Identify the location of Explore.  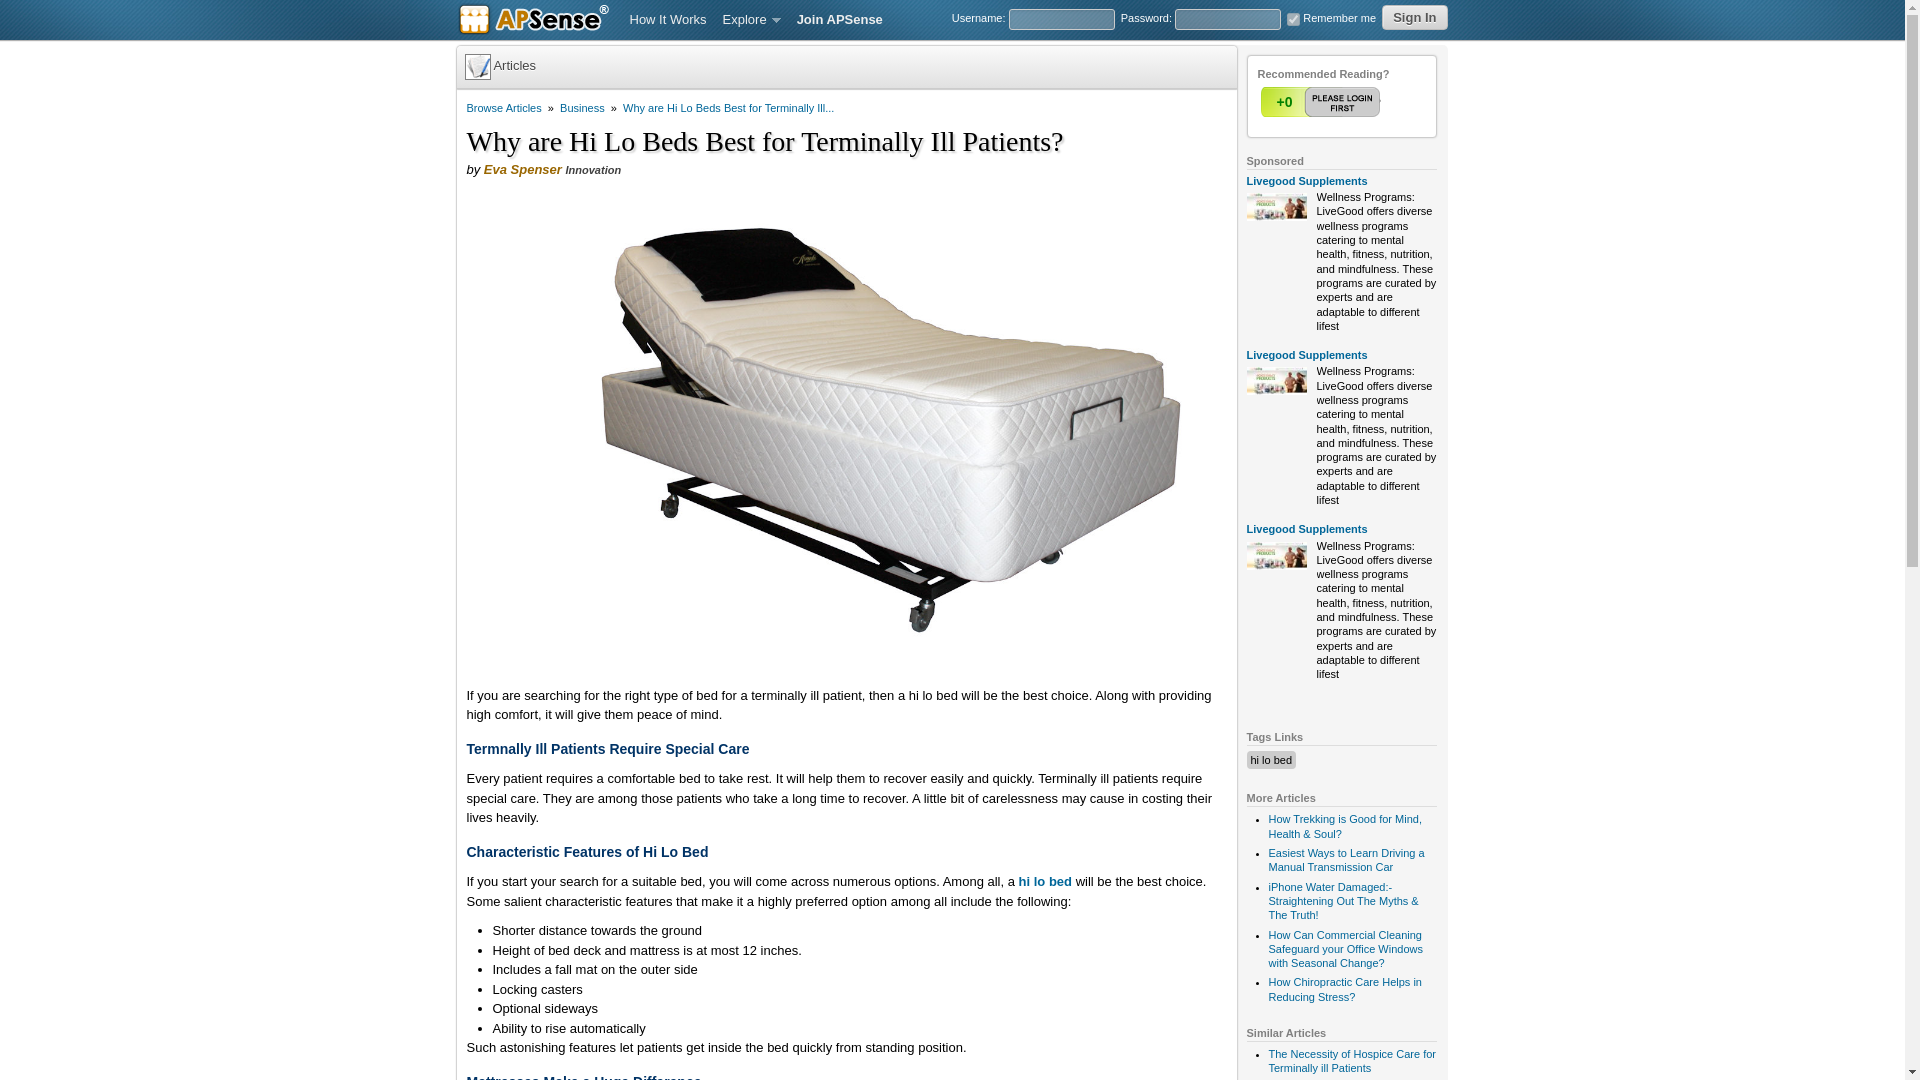
(752, 20).